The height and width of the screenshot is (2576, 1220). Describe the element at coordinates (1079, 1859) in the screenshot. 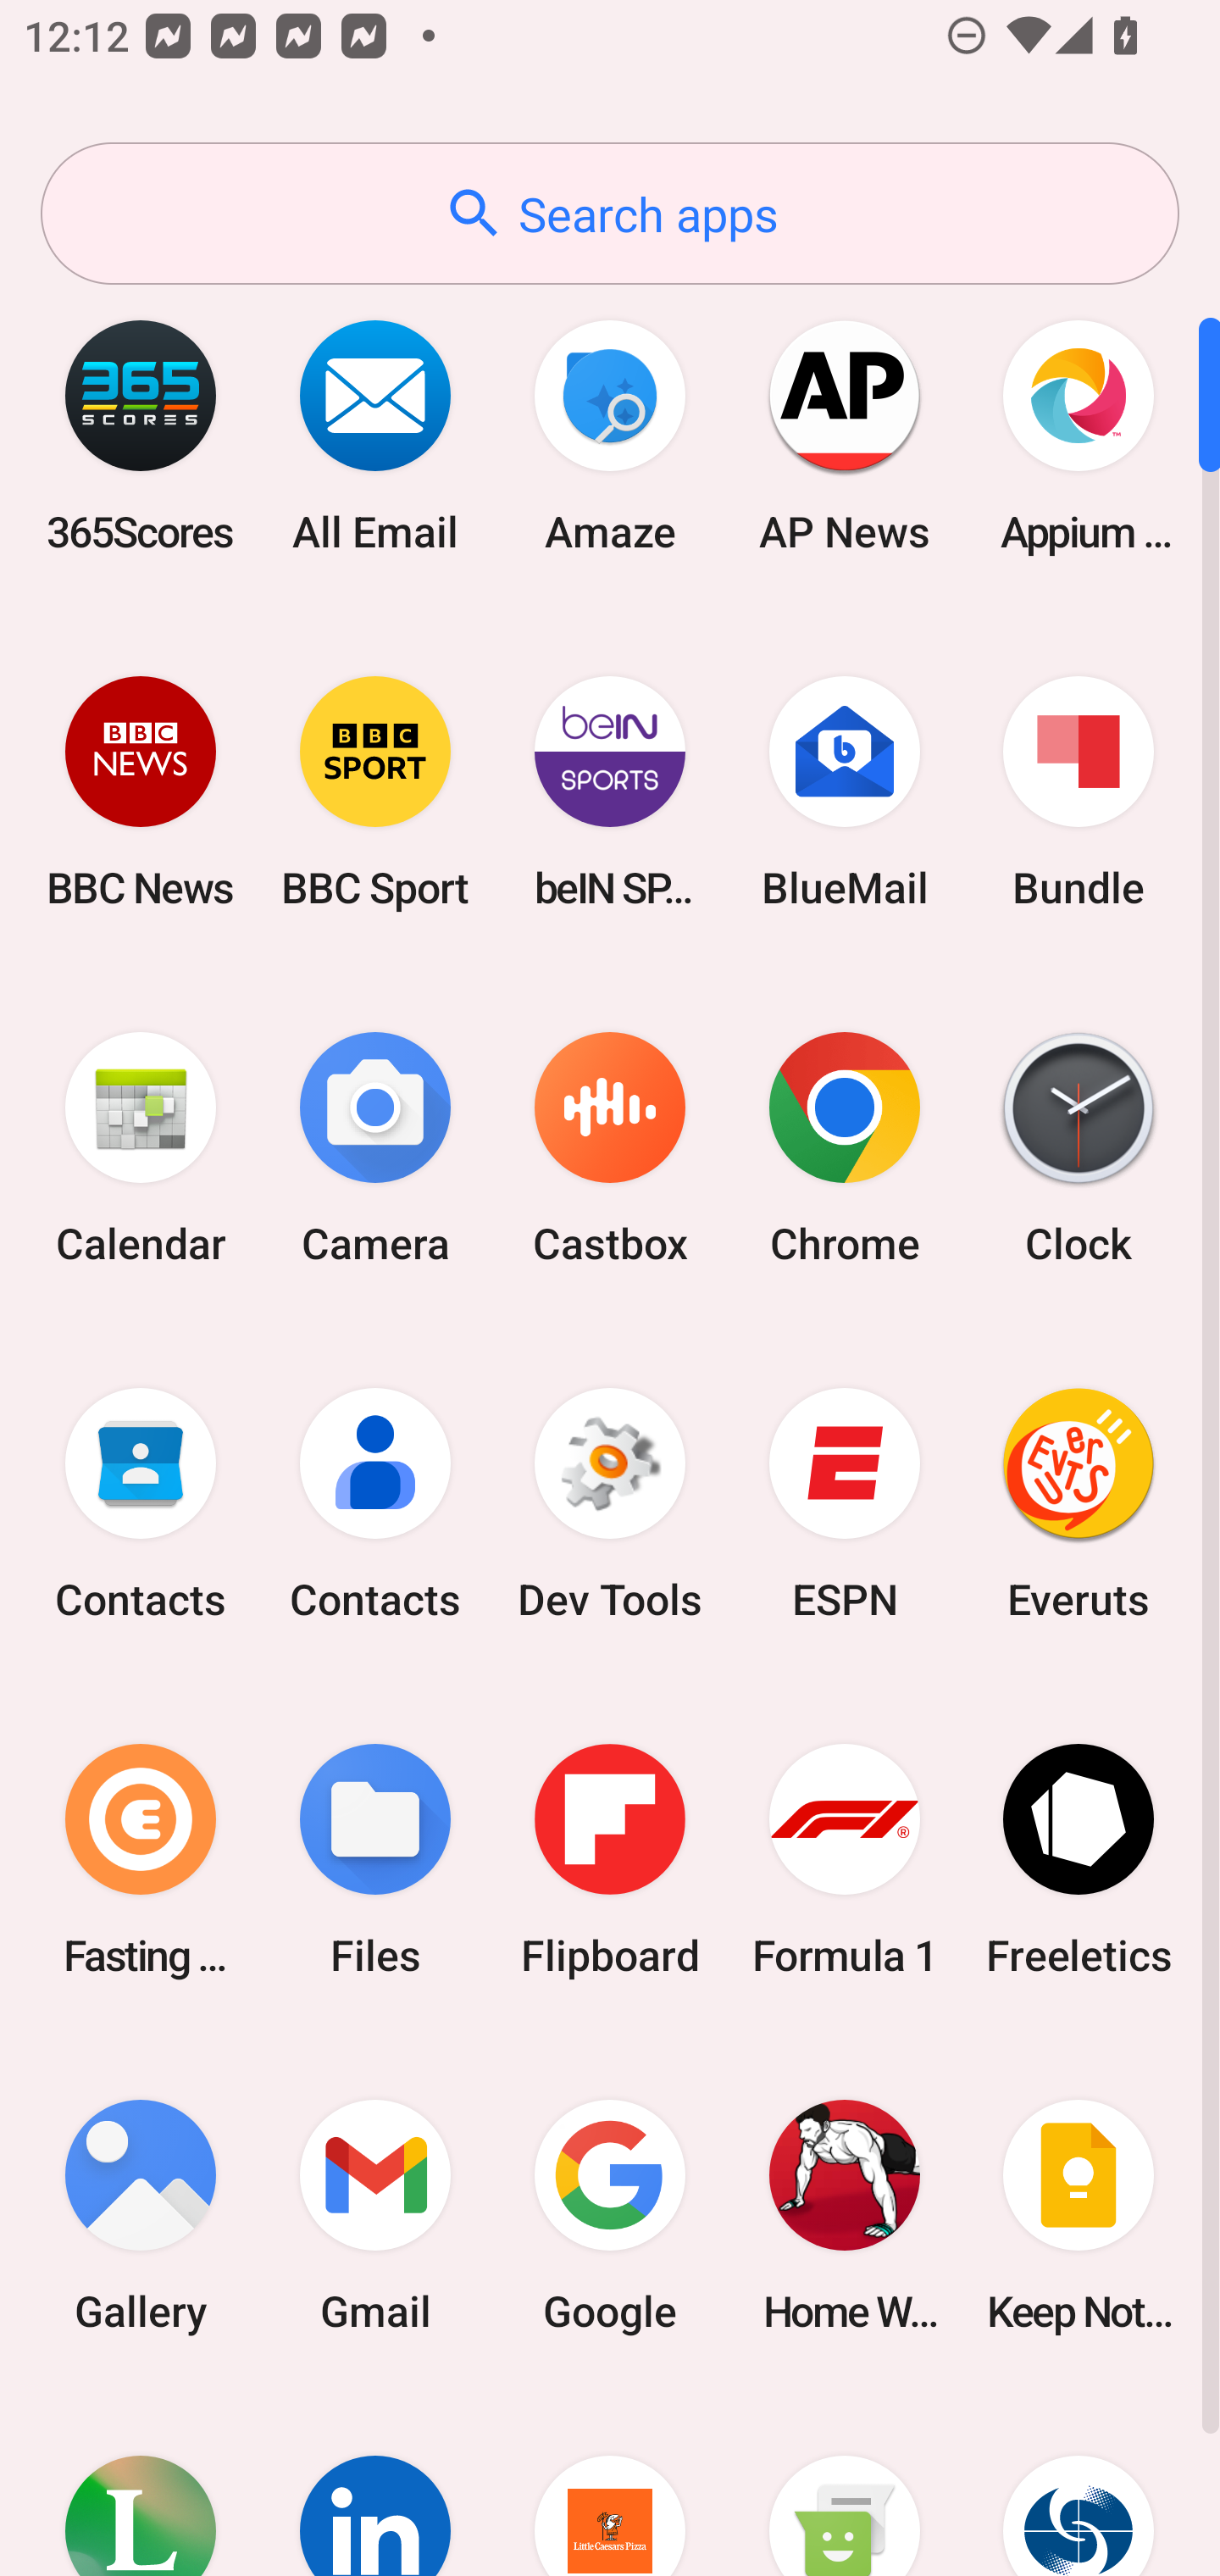

I see `Freeletics` at that location.